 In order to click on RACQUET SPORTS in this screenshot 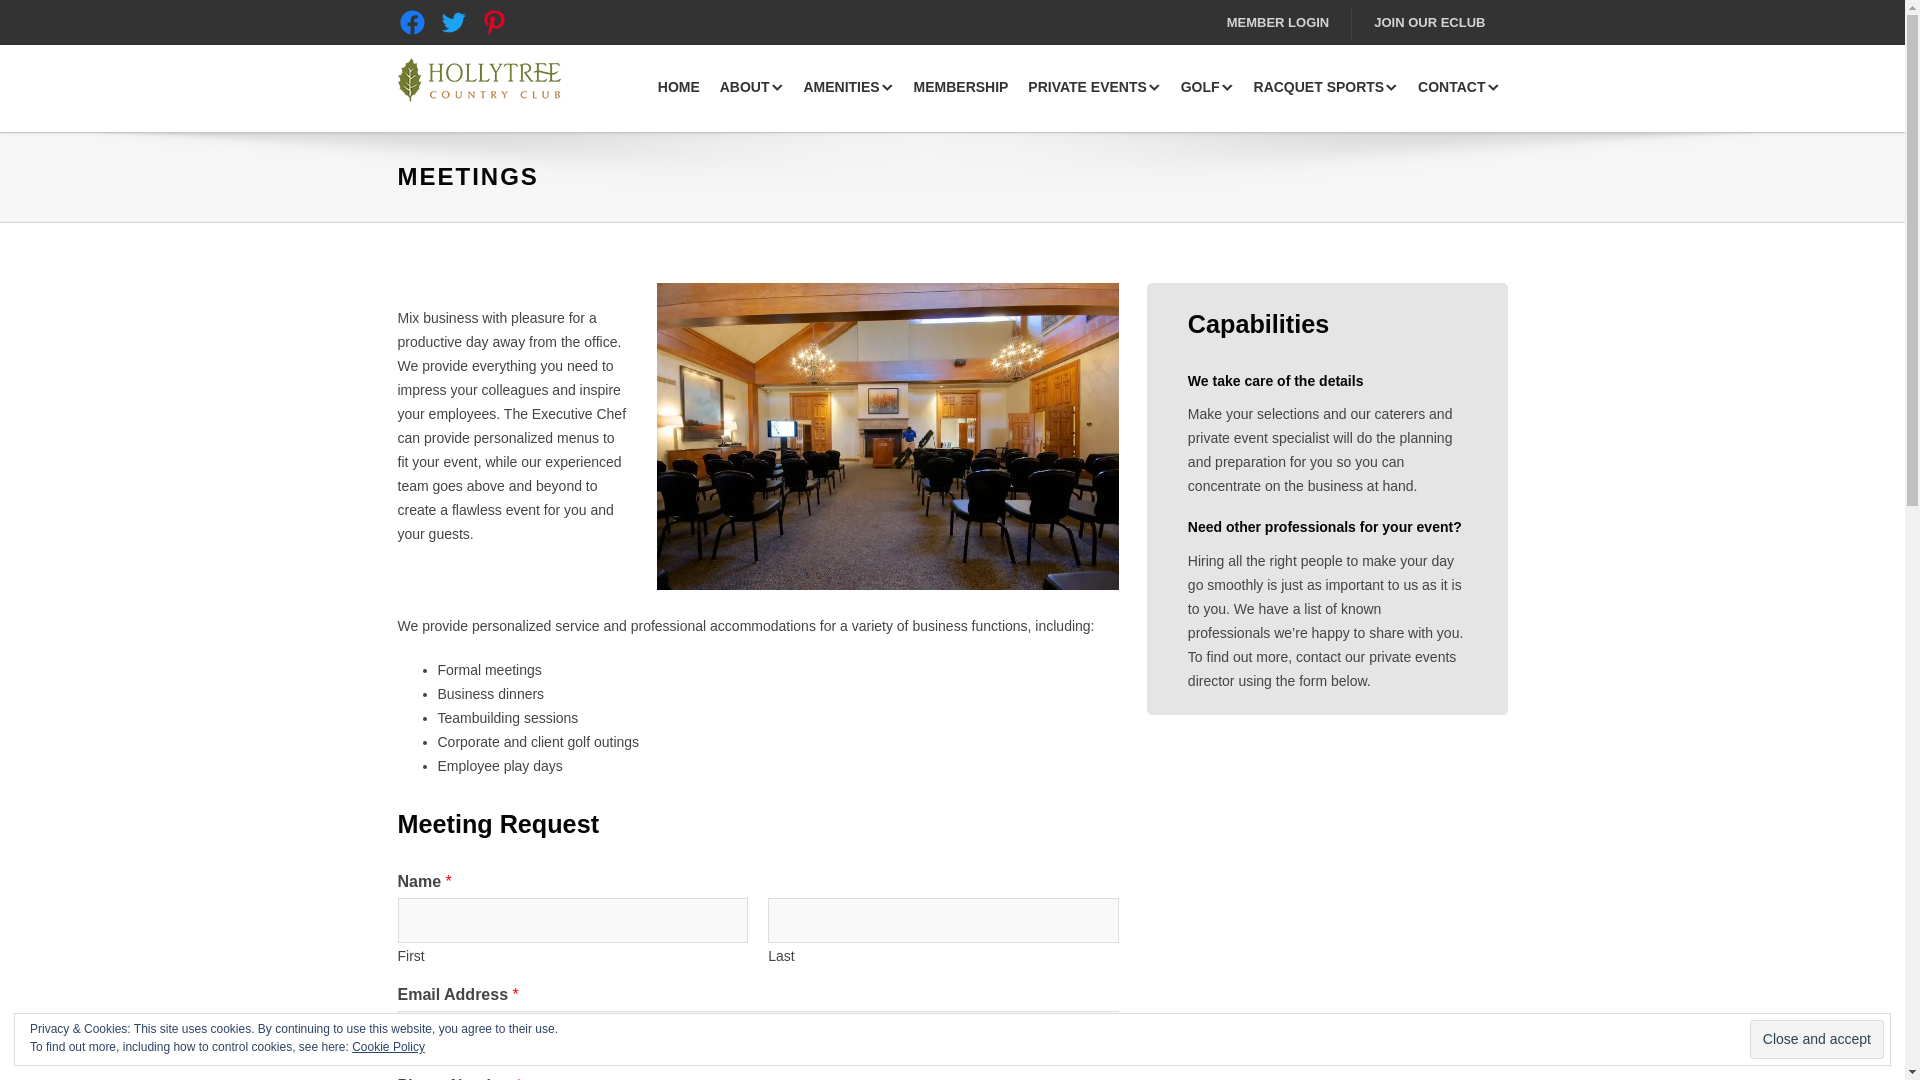, I will do `click(1326, 88)`.